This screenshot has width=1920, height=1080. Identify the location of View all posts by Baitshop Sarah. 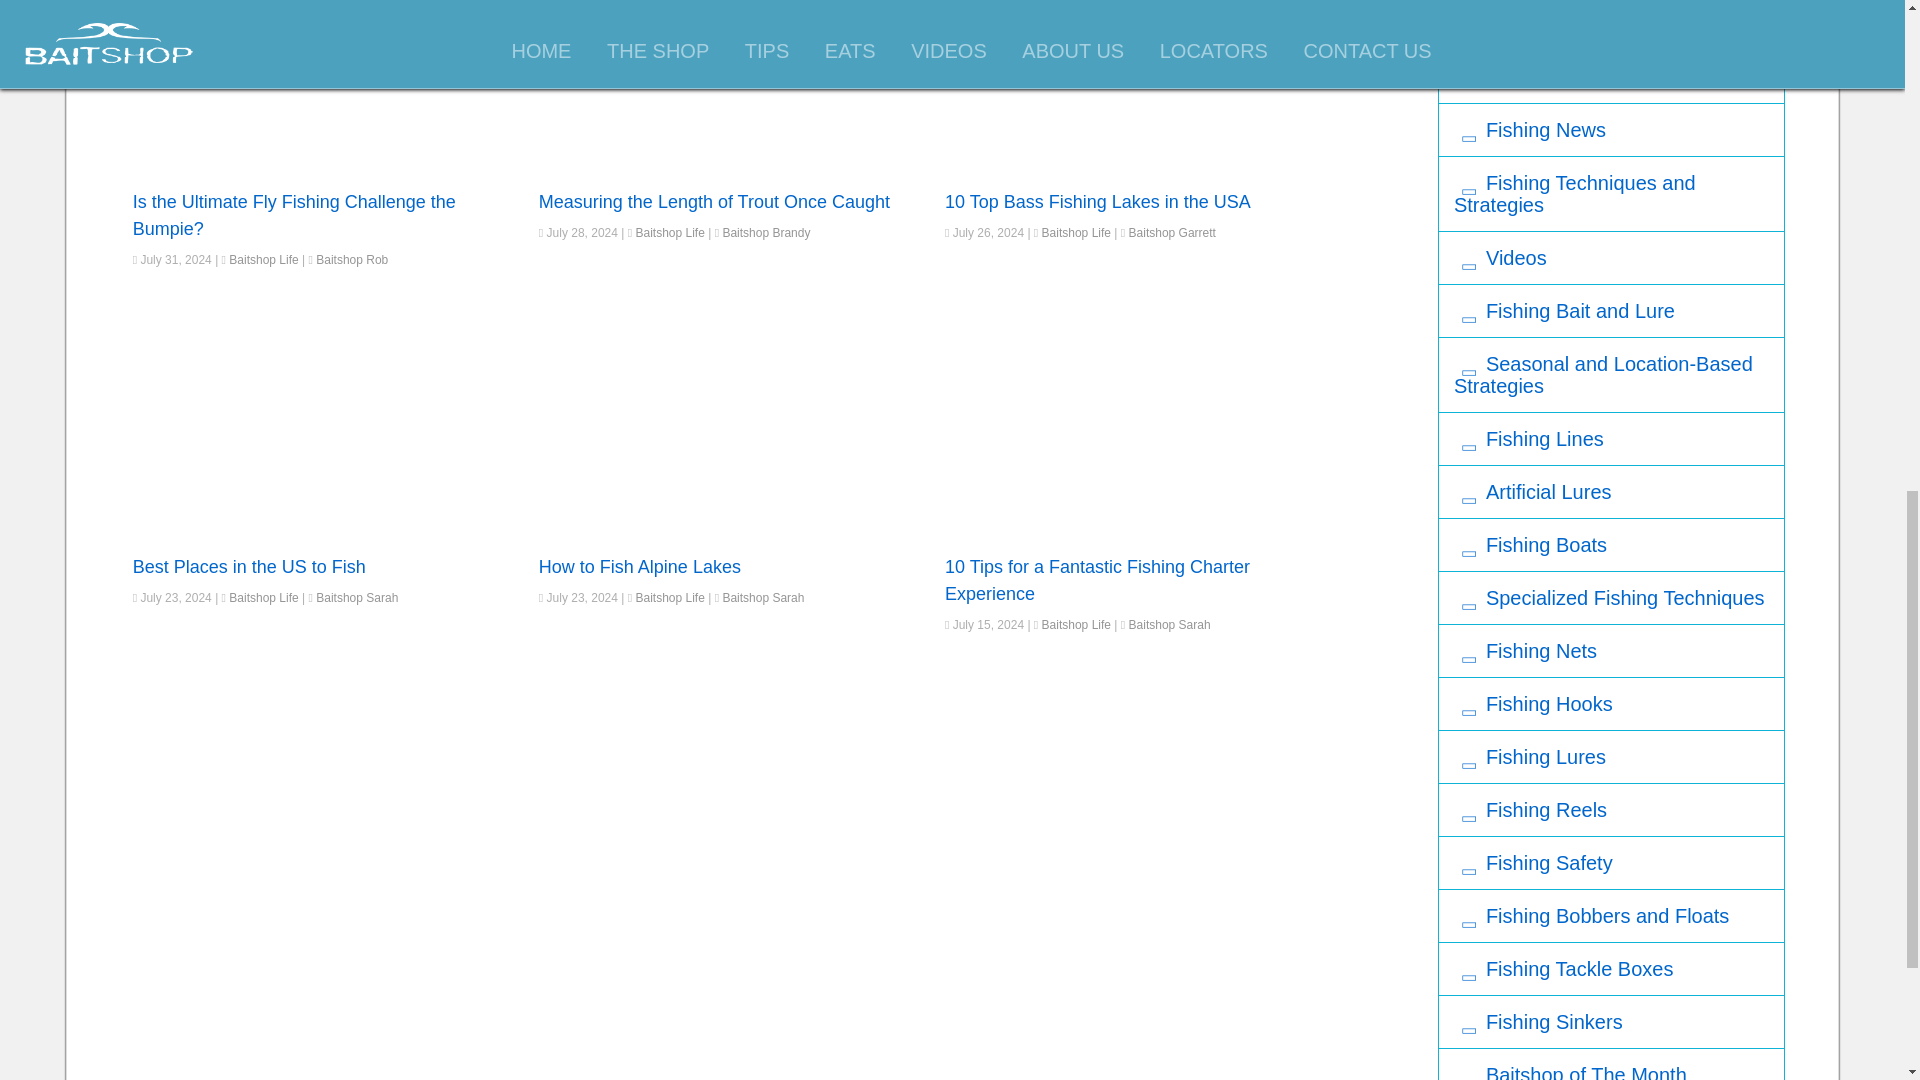
(1170, 624).